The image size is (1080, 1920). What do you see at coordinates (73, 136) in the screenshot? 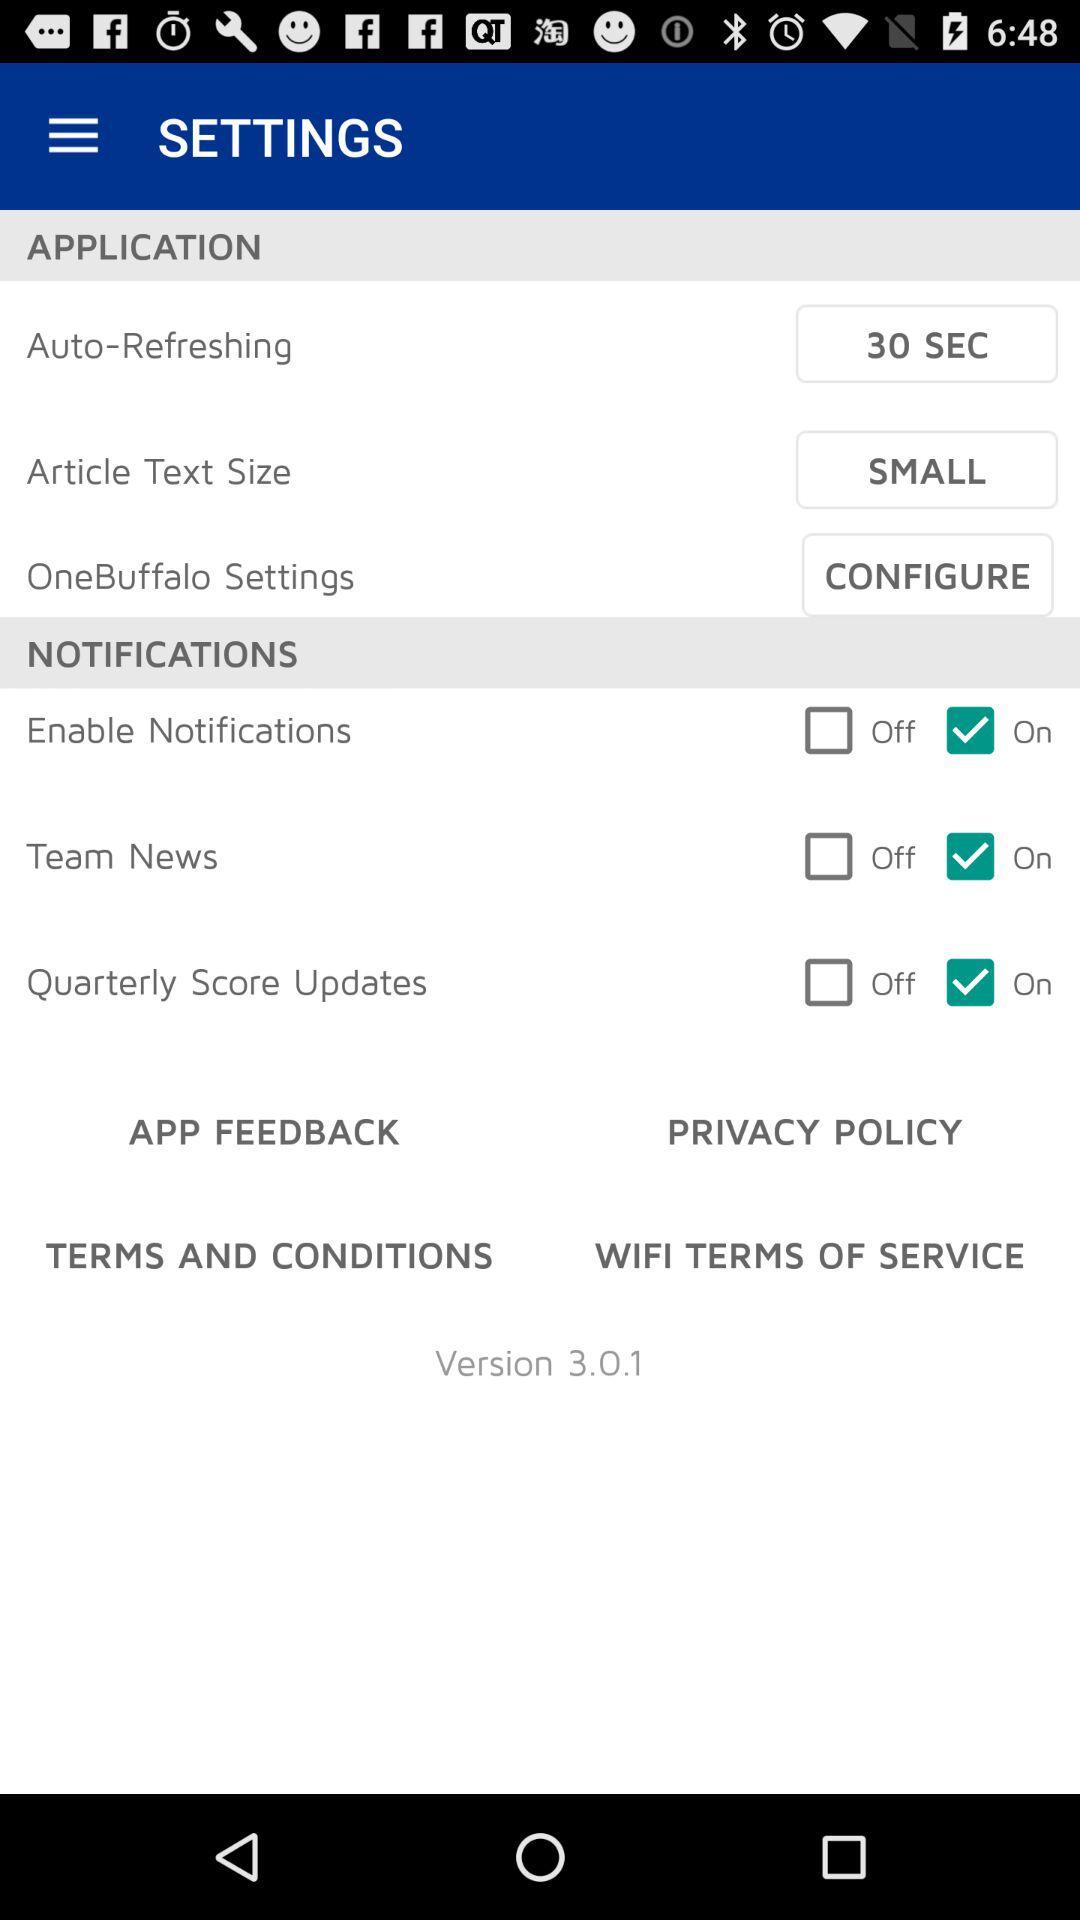
I see `choose the item to the left of settings` at bounding box center [73, 136].